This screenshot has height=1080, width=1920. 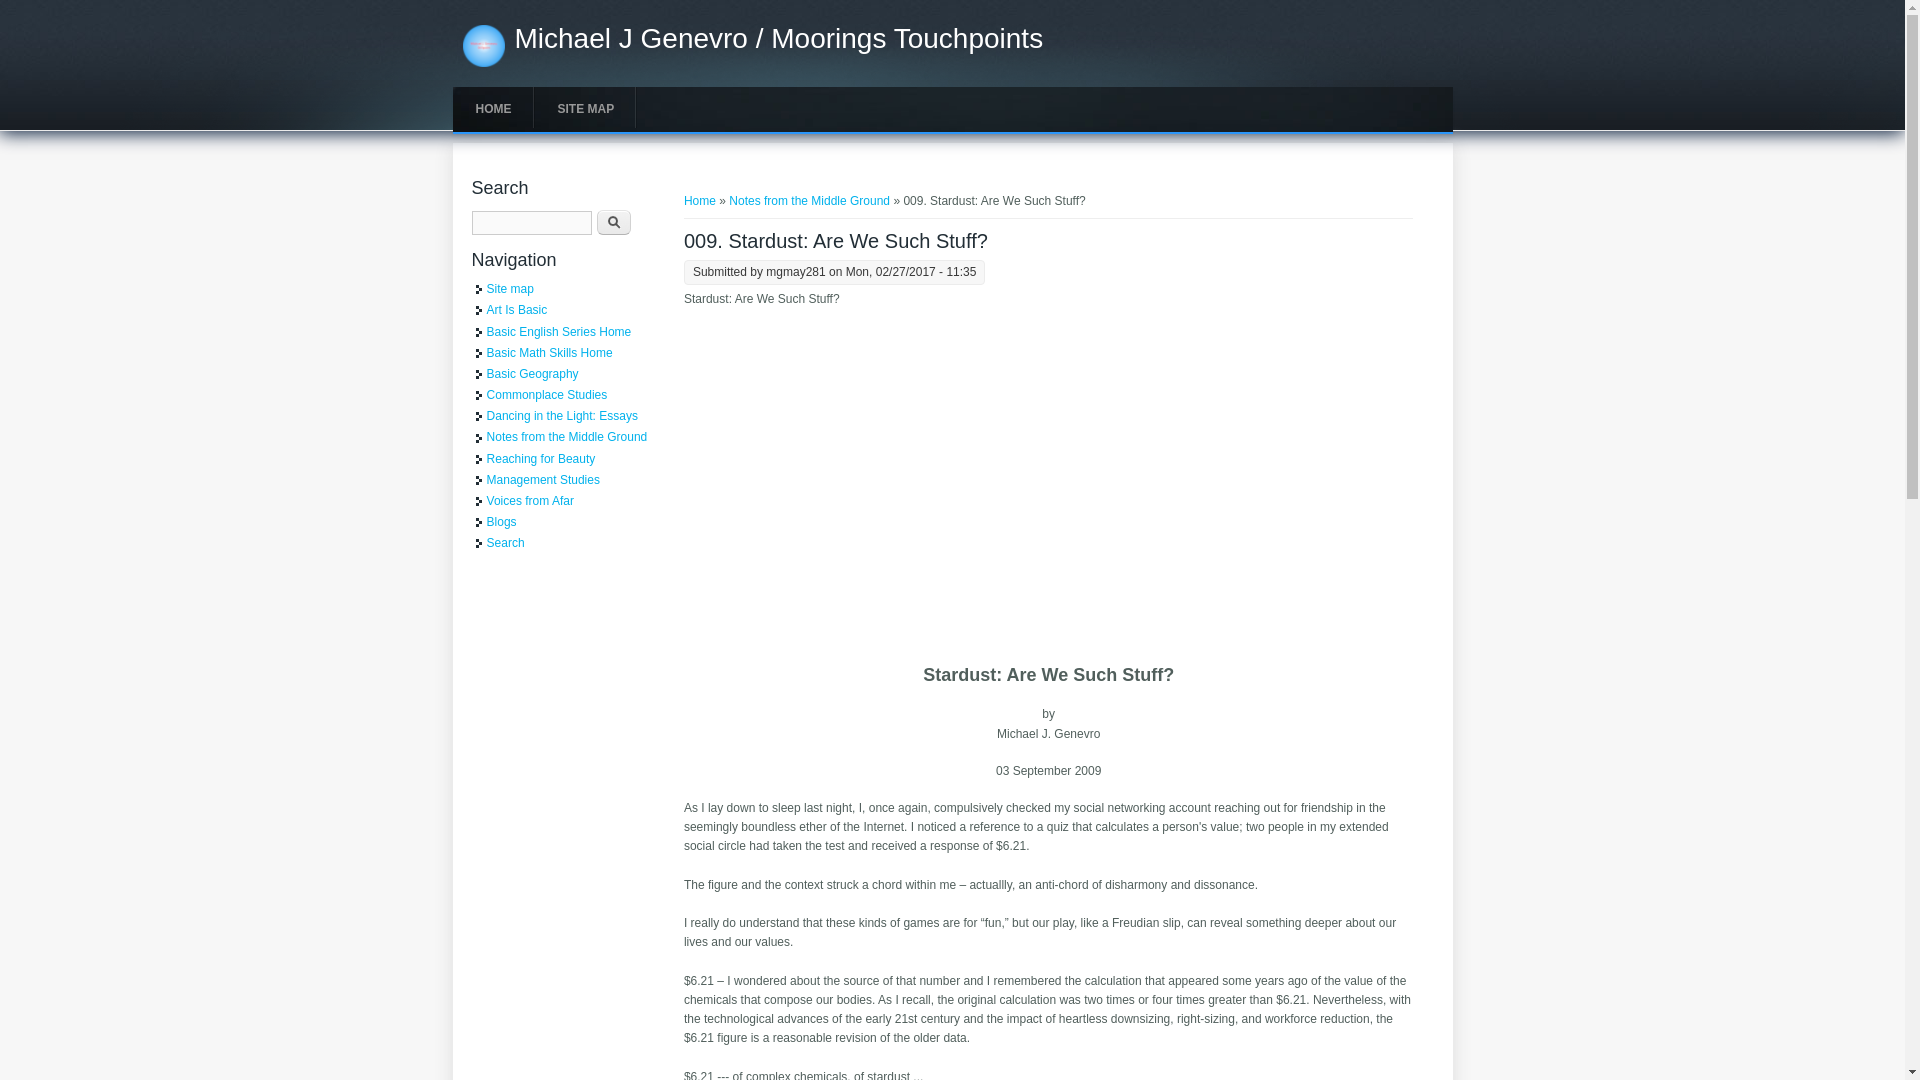 What do you see at coordinates (543, 480) in the screenshot?
I see `Management Studies` at bounding box center [543, 480].